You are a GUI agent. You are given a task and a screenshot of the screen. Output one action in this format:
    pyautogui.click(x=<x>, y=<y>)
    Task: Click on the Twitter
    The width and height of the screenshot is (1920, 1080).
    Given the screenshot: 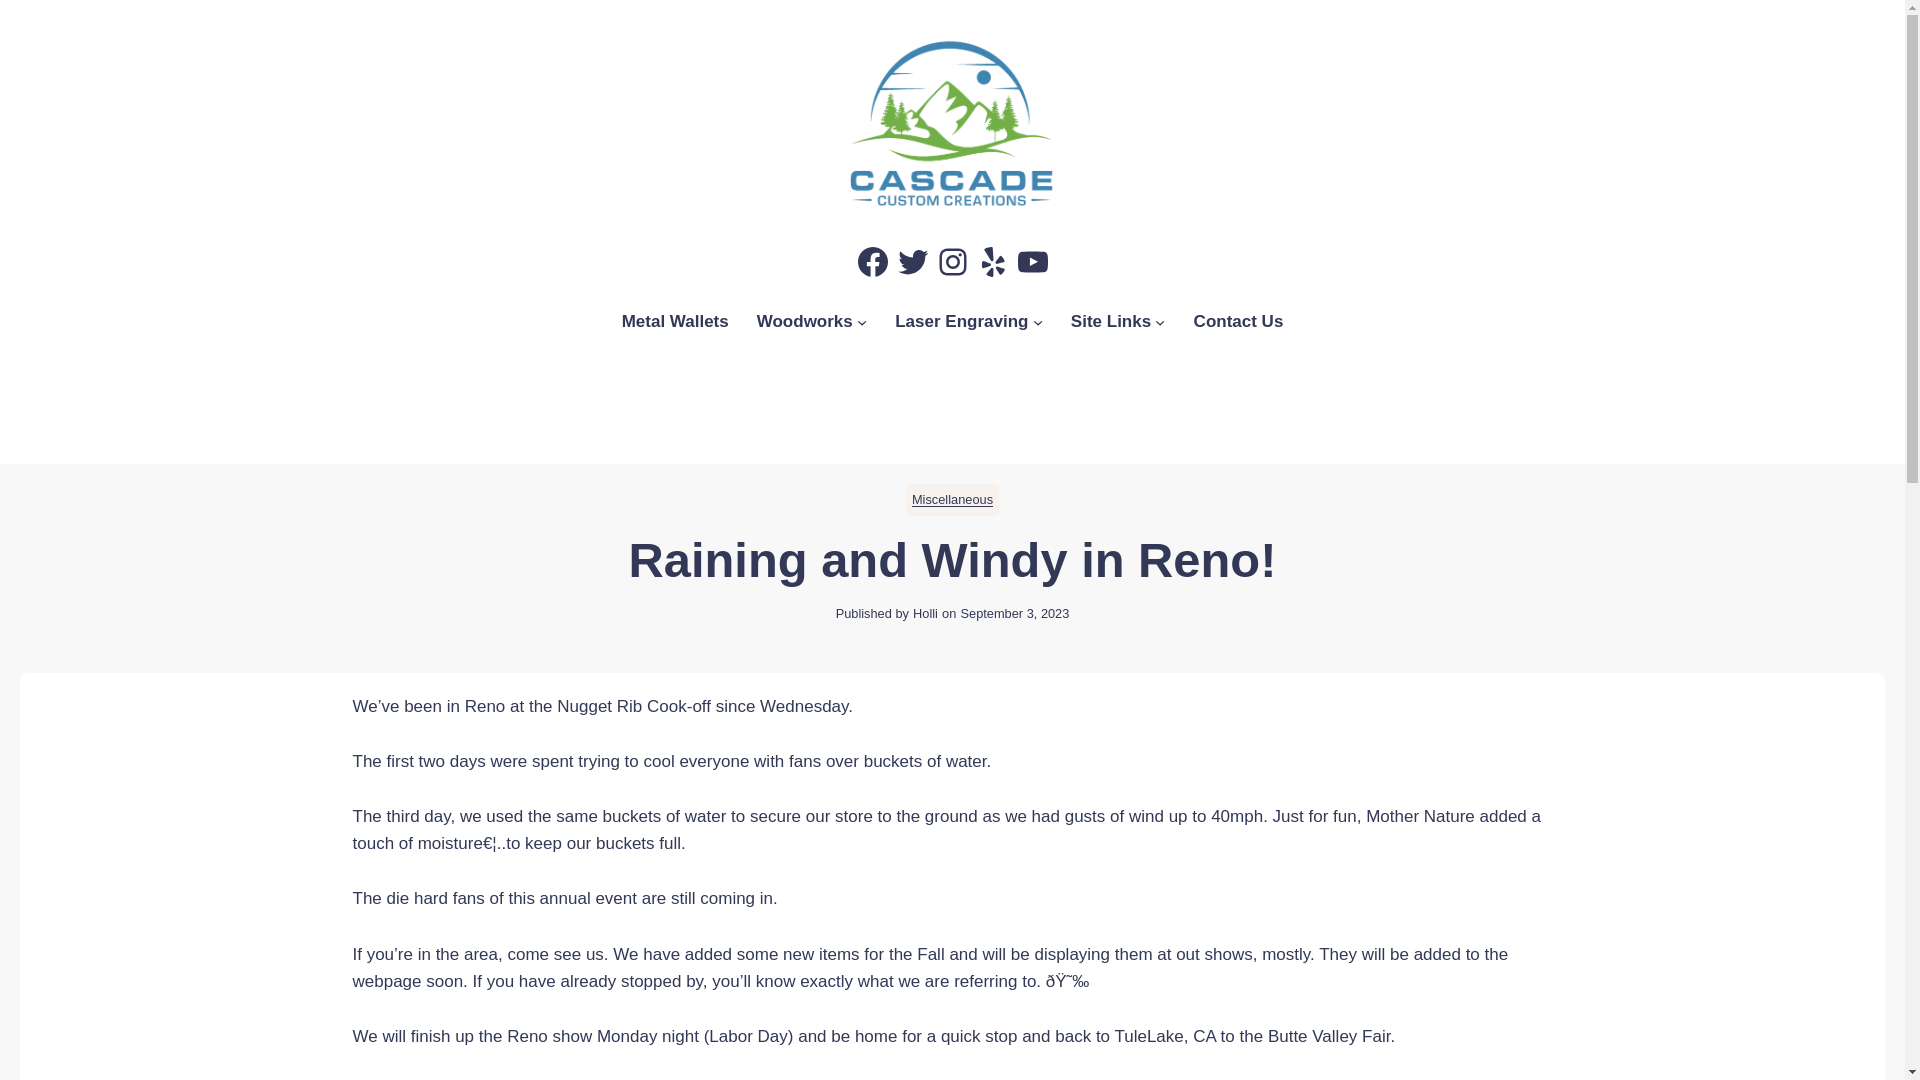 What is the action you would take?
    pyautogui.click(x=912, y=262)
    